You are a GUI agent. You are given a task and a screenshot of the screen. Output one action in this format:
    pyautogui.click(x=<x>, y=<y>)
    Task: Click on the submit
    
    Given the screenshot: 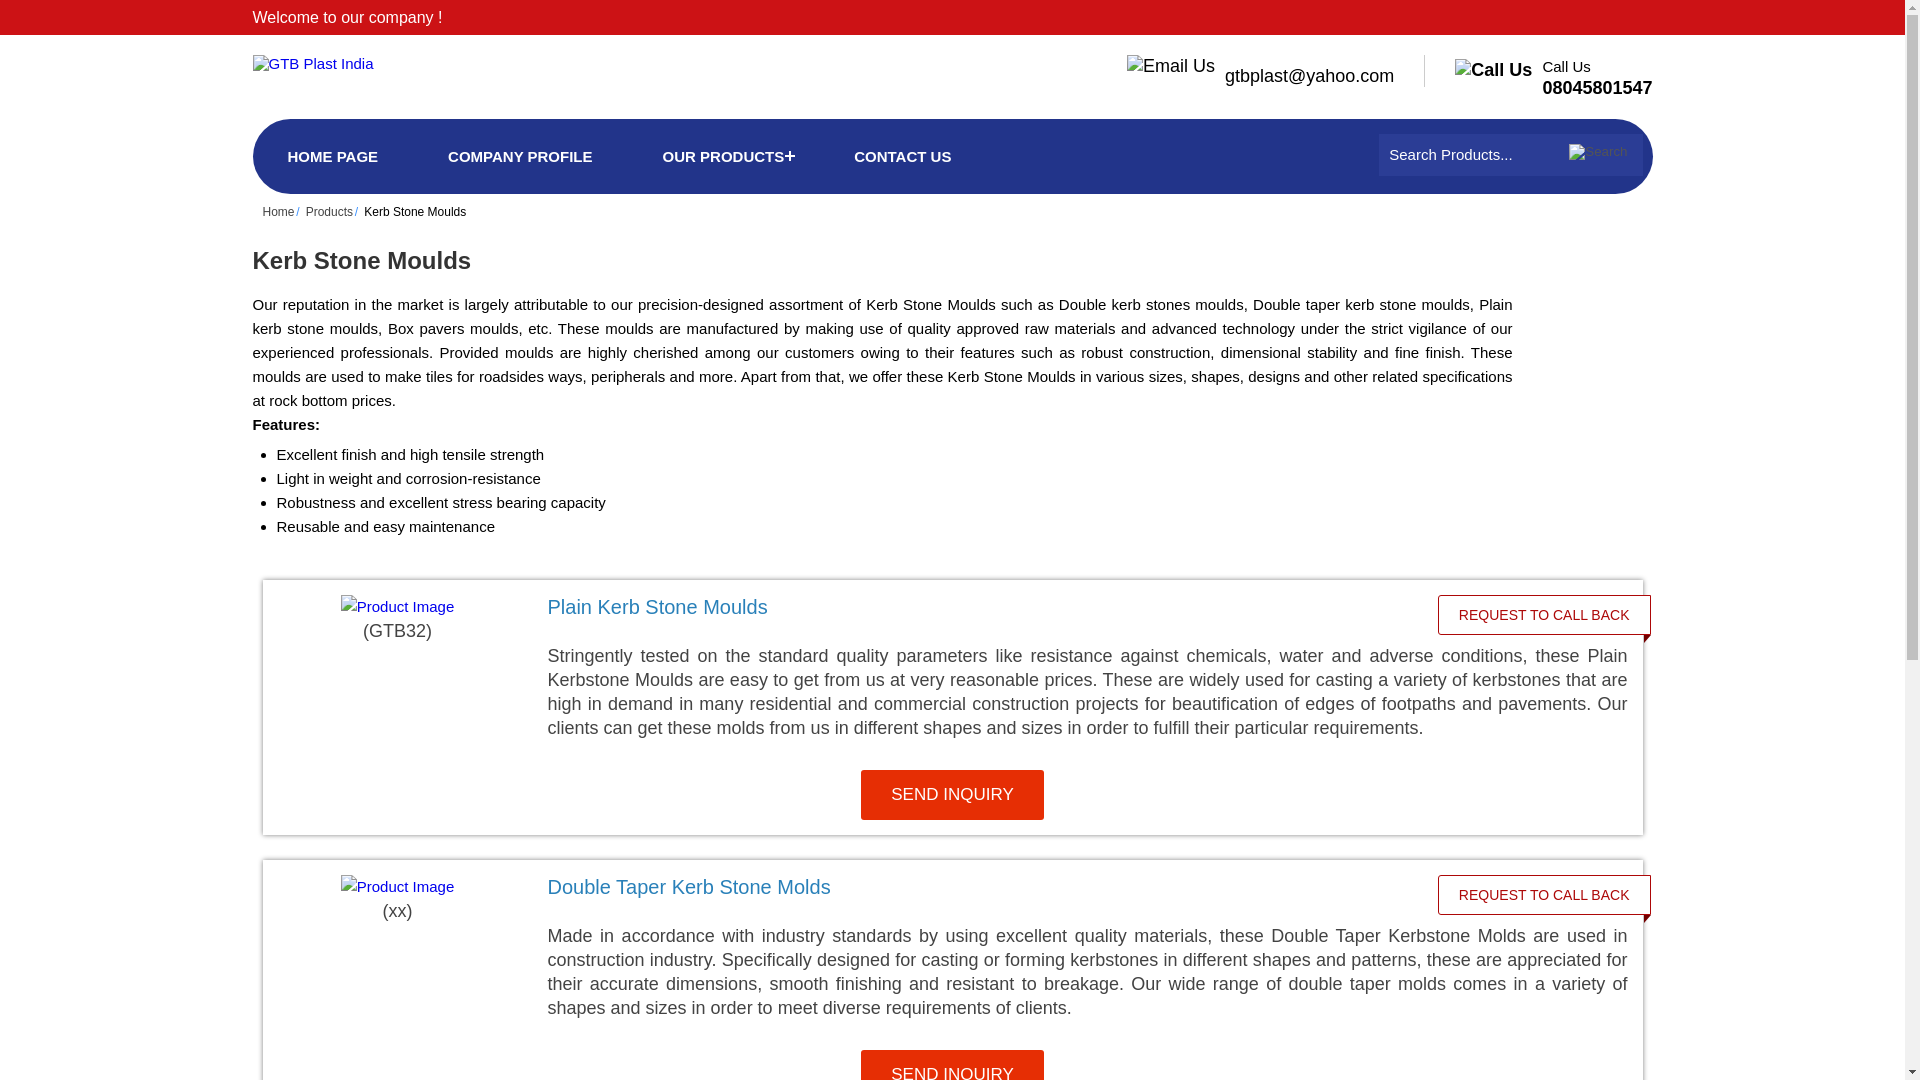 What is the action you would take?
    pyautogui.click(x=1600, y=151)
    